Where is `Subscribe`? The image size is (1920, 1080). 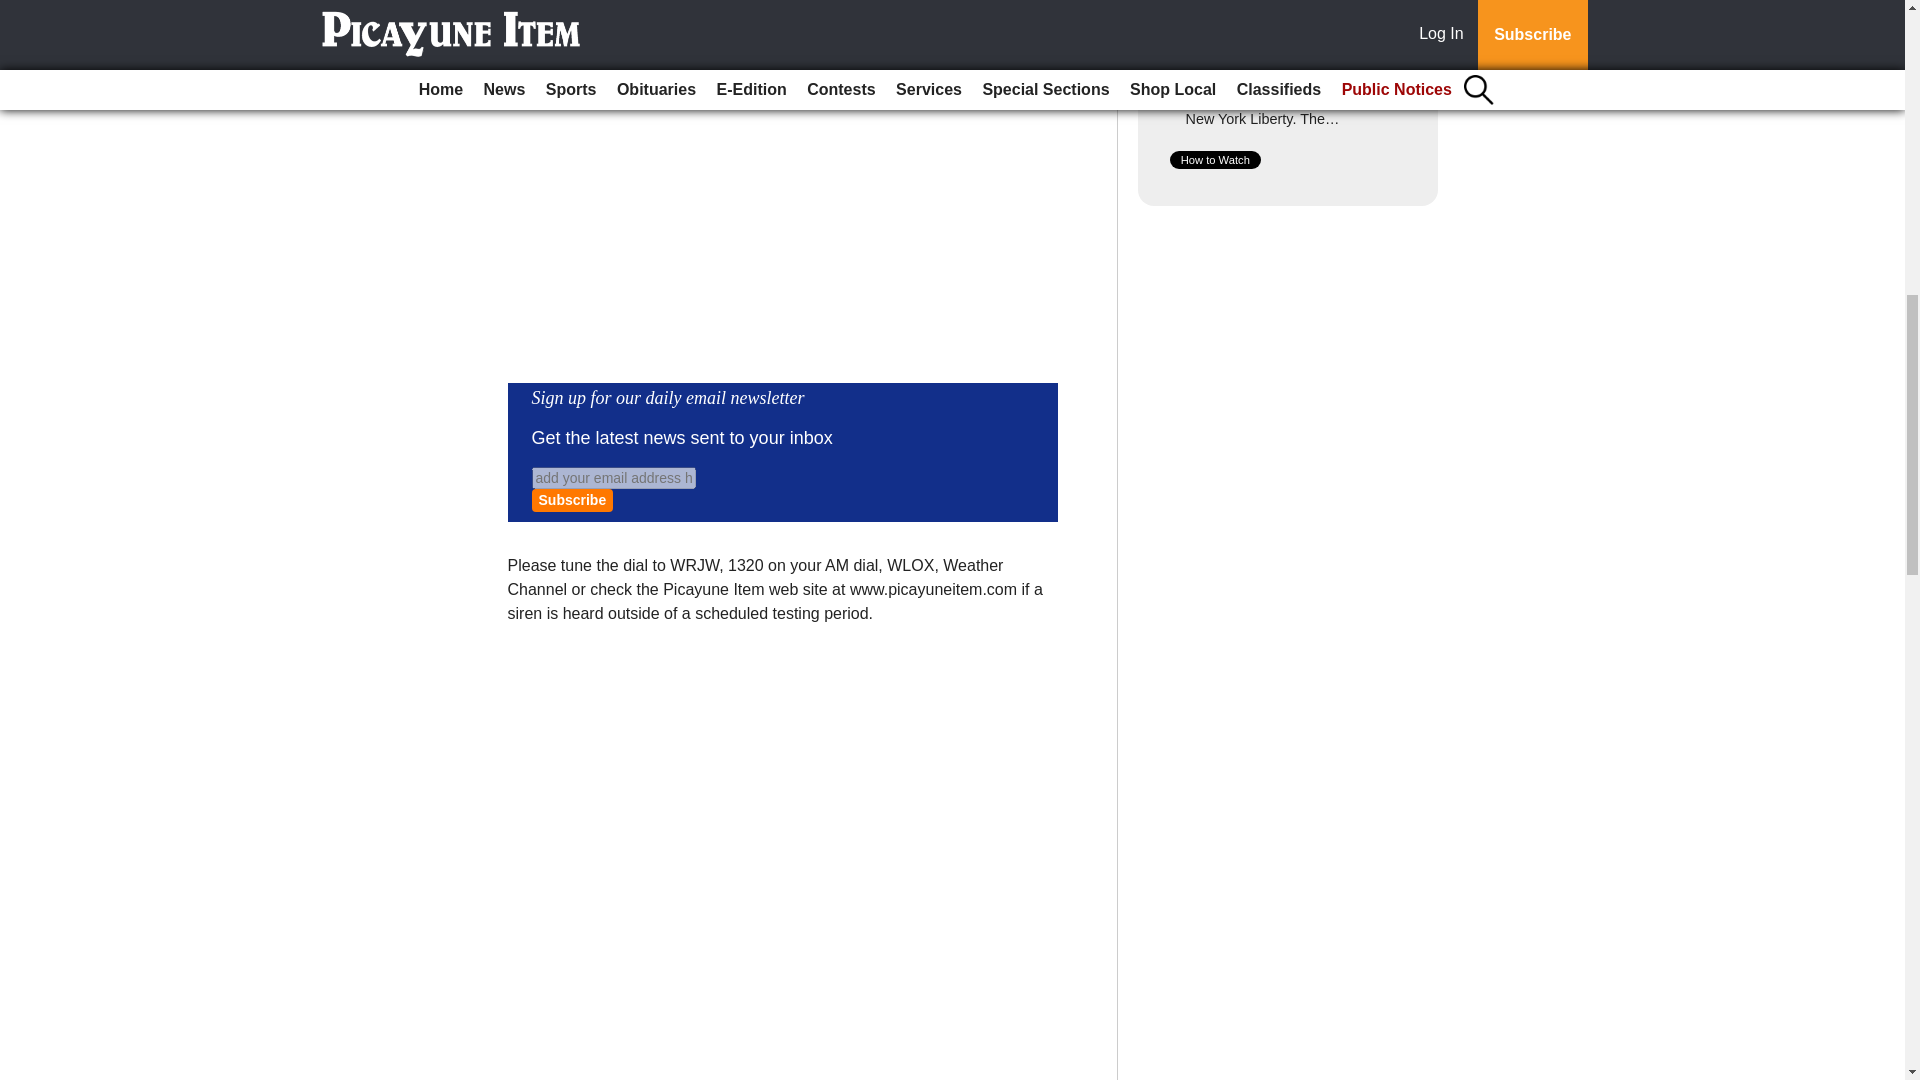 Subscribe is located at coordinates (572, 500).